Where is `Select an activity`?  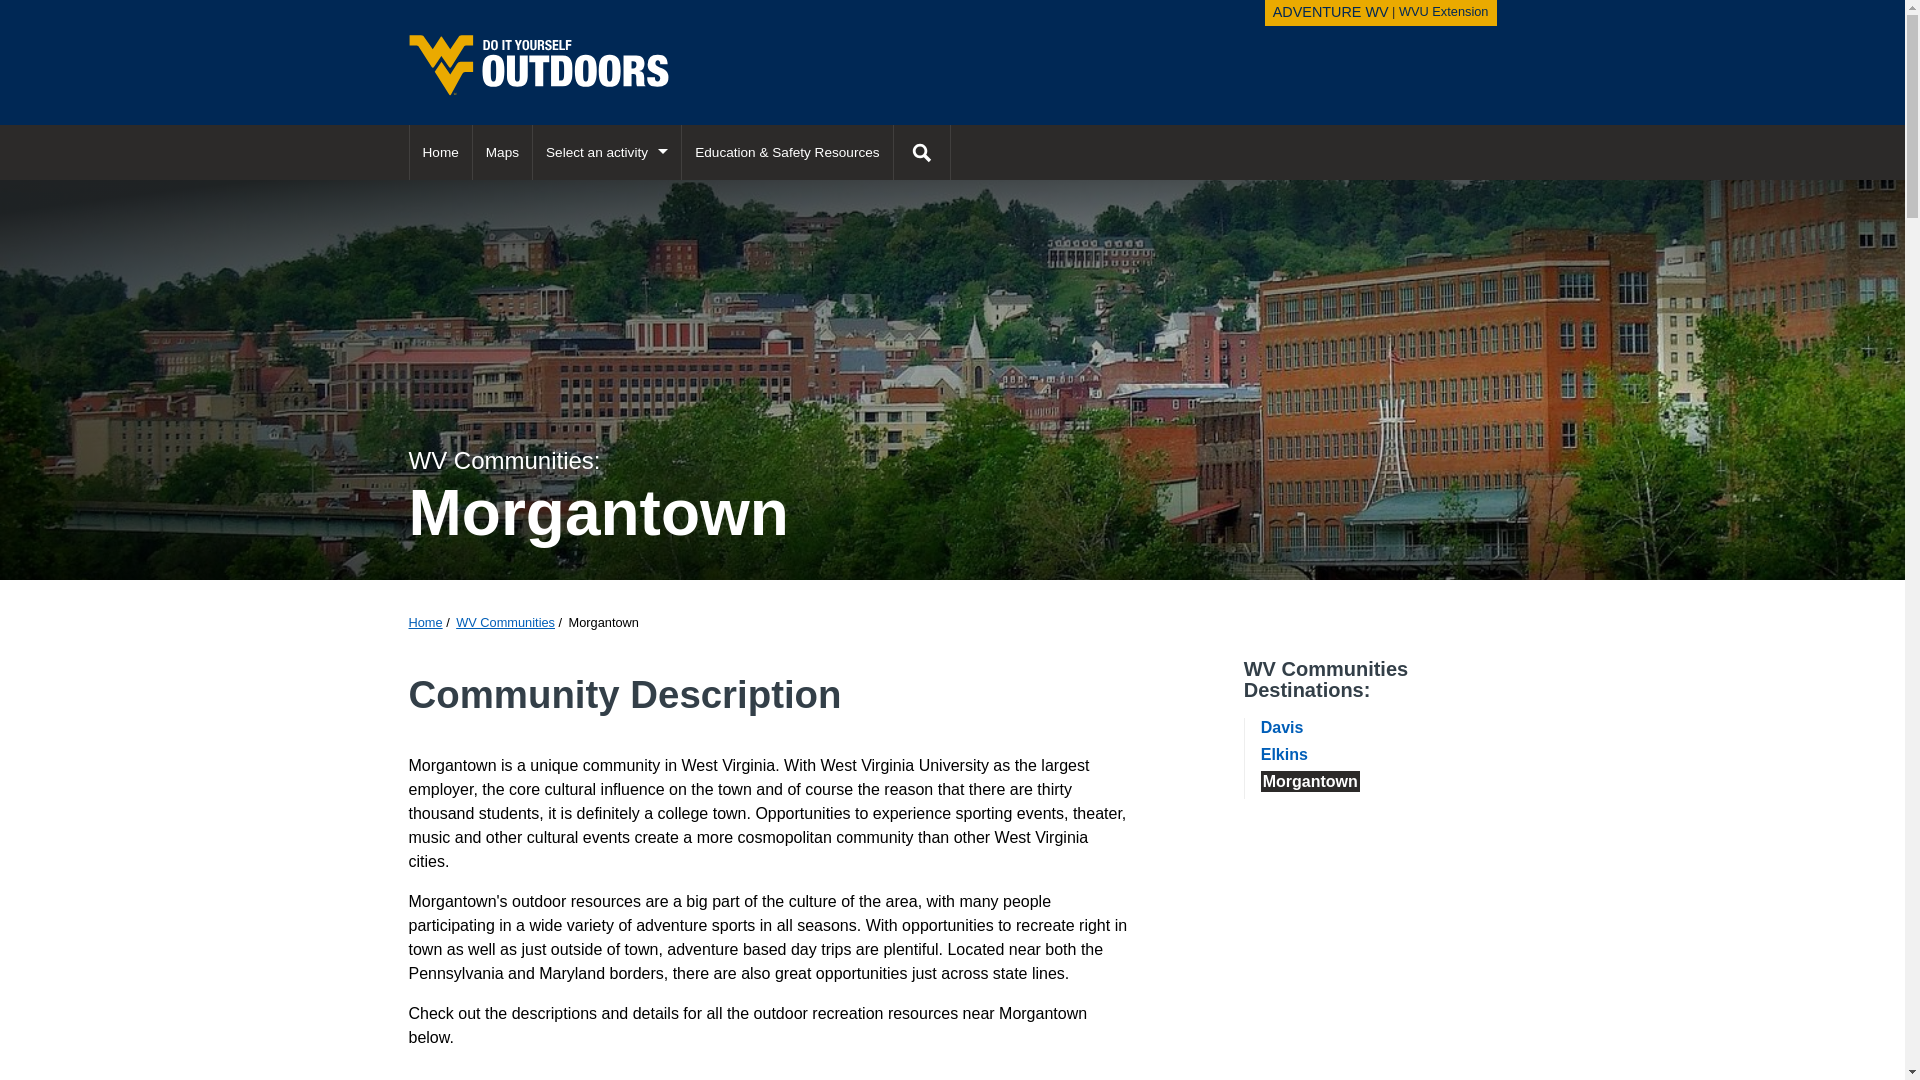
Select an activity is located at coordinates (922, 152).